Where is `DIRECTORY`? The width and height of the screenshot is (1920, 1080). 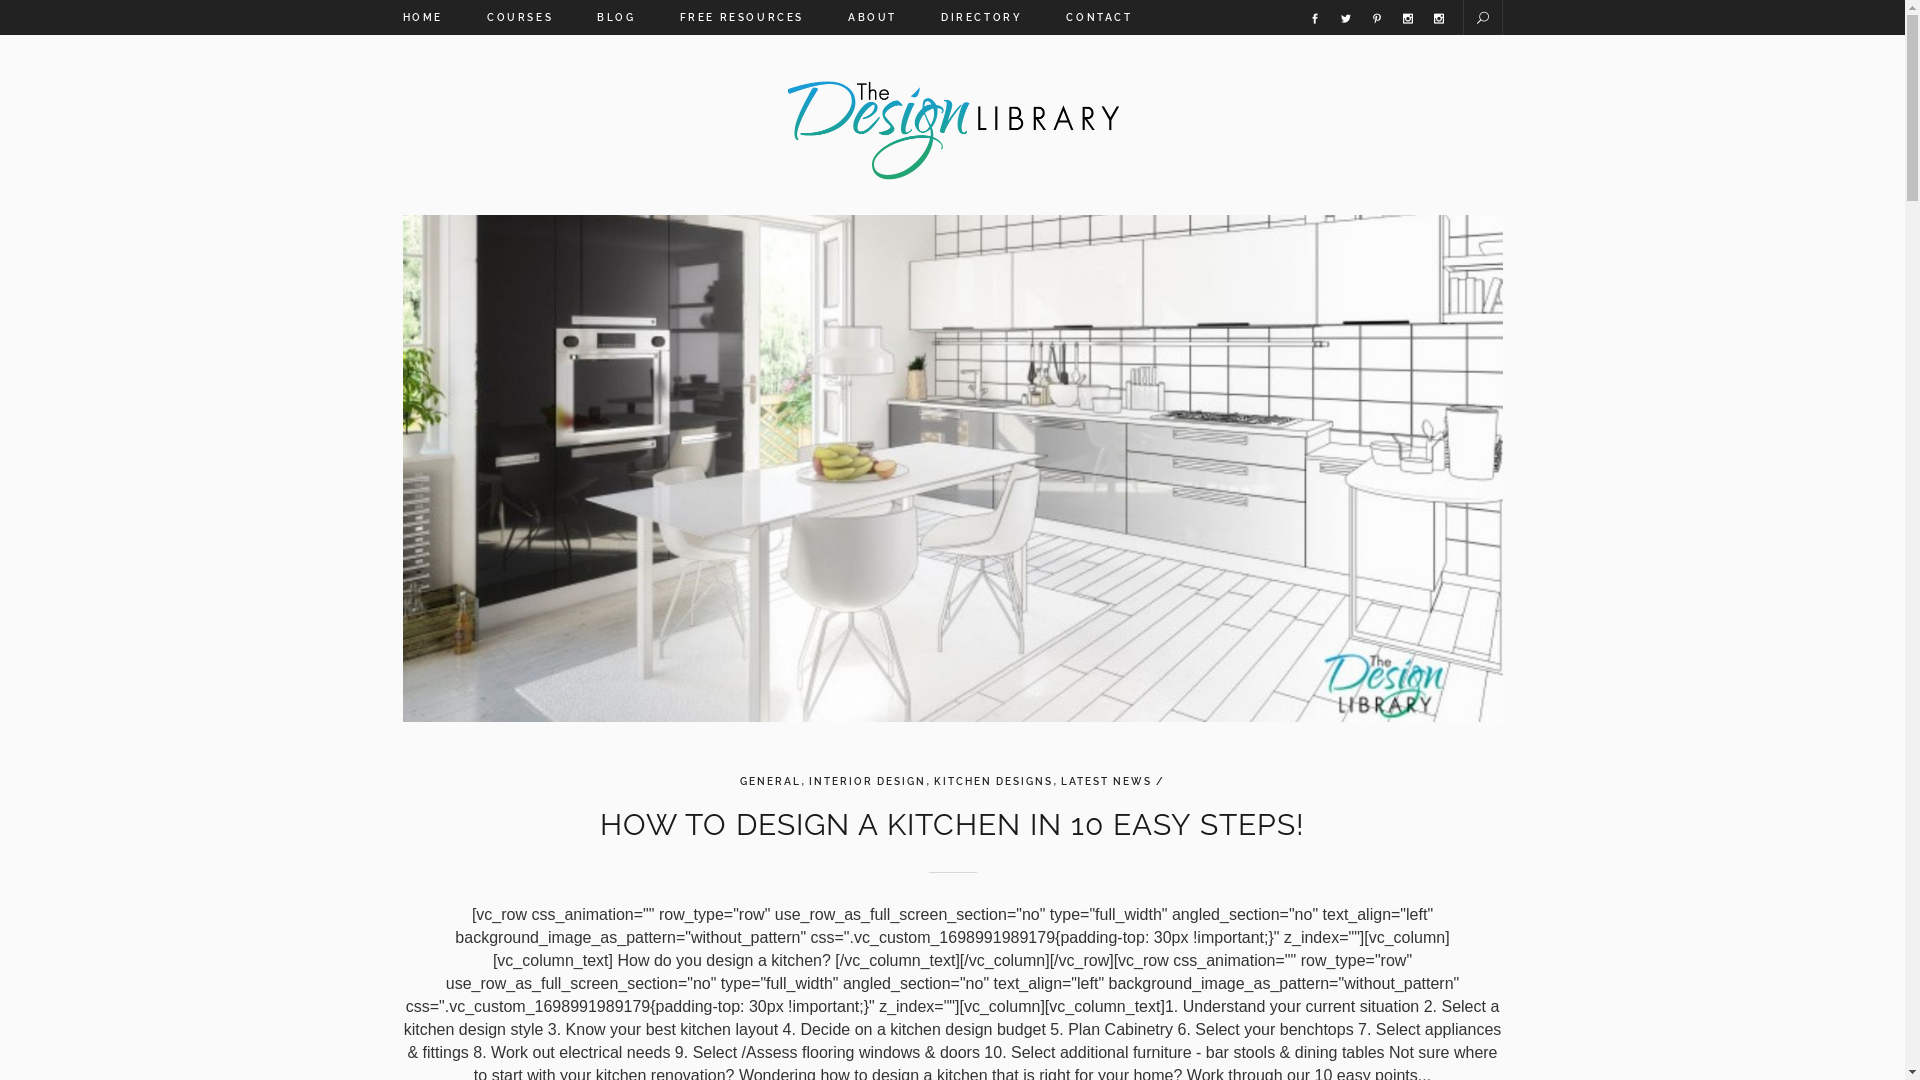 DIRECTORY is located at coordinates (982, 18).